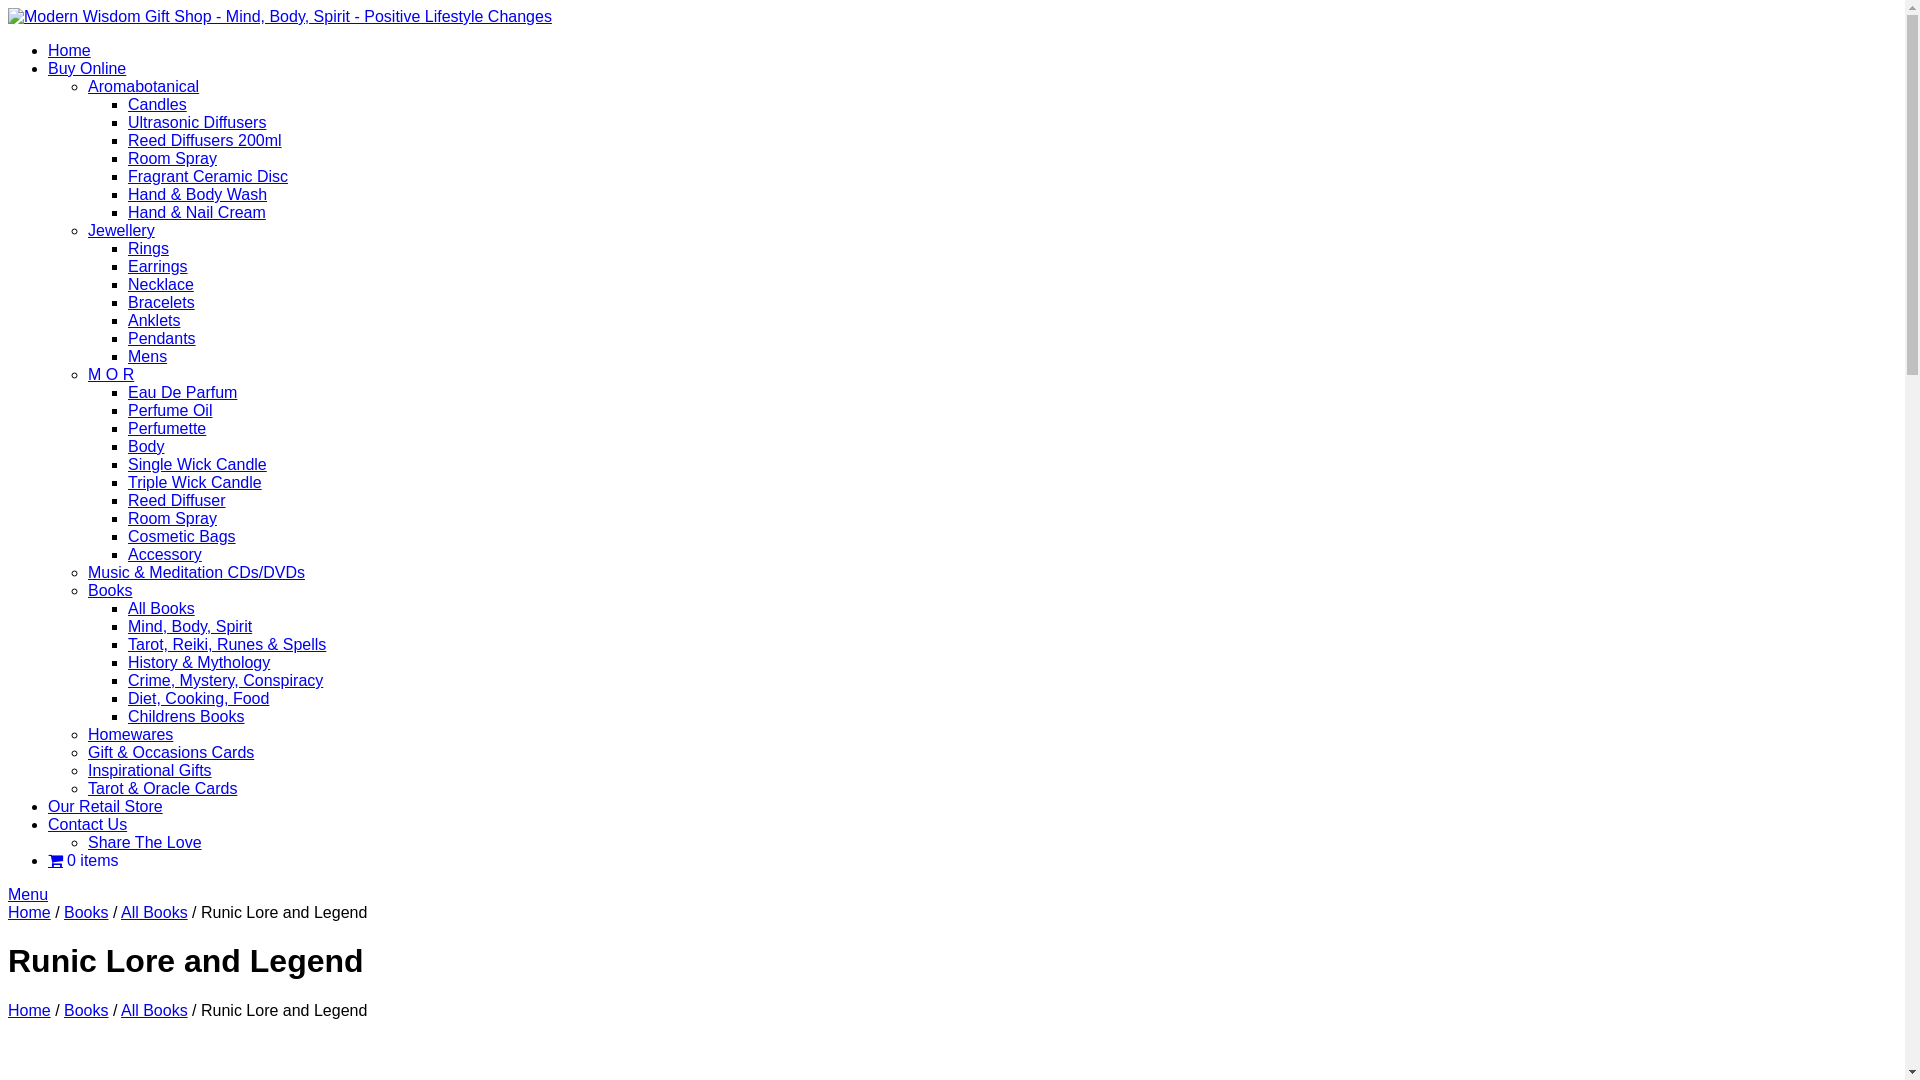 The image size is (1920, 1080). What do you see at coordinates (162, 302) in the screenshot?
I see `Bracelets` at bounding box center [162, 302].